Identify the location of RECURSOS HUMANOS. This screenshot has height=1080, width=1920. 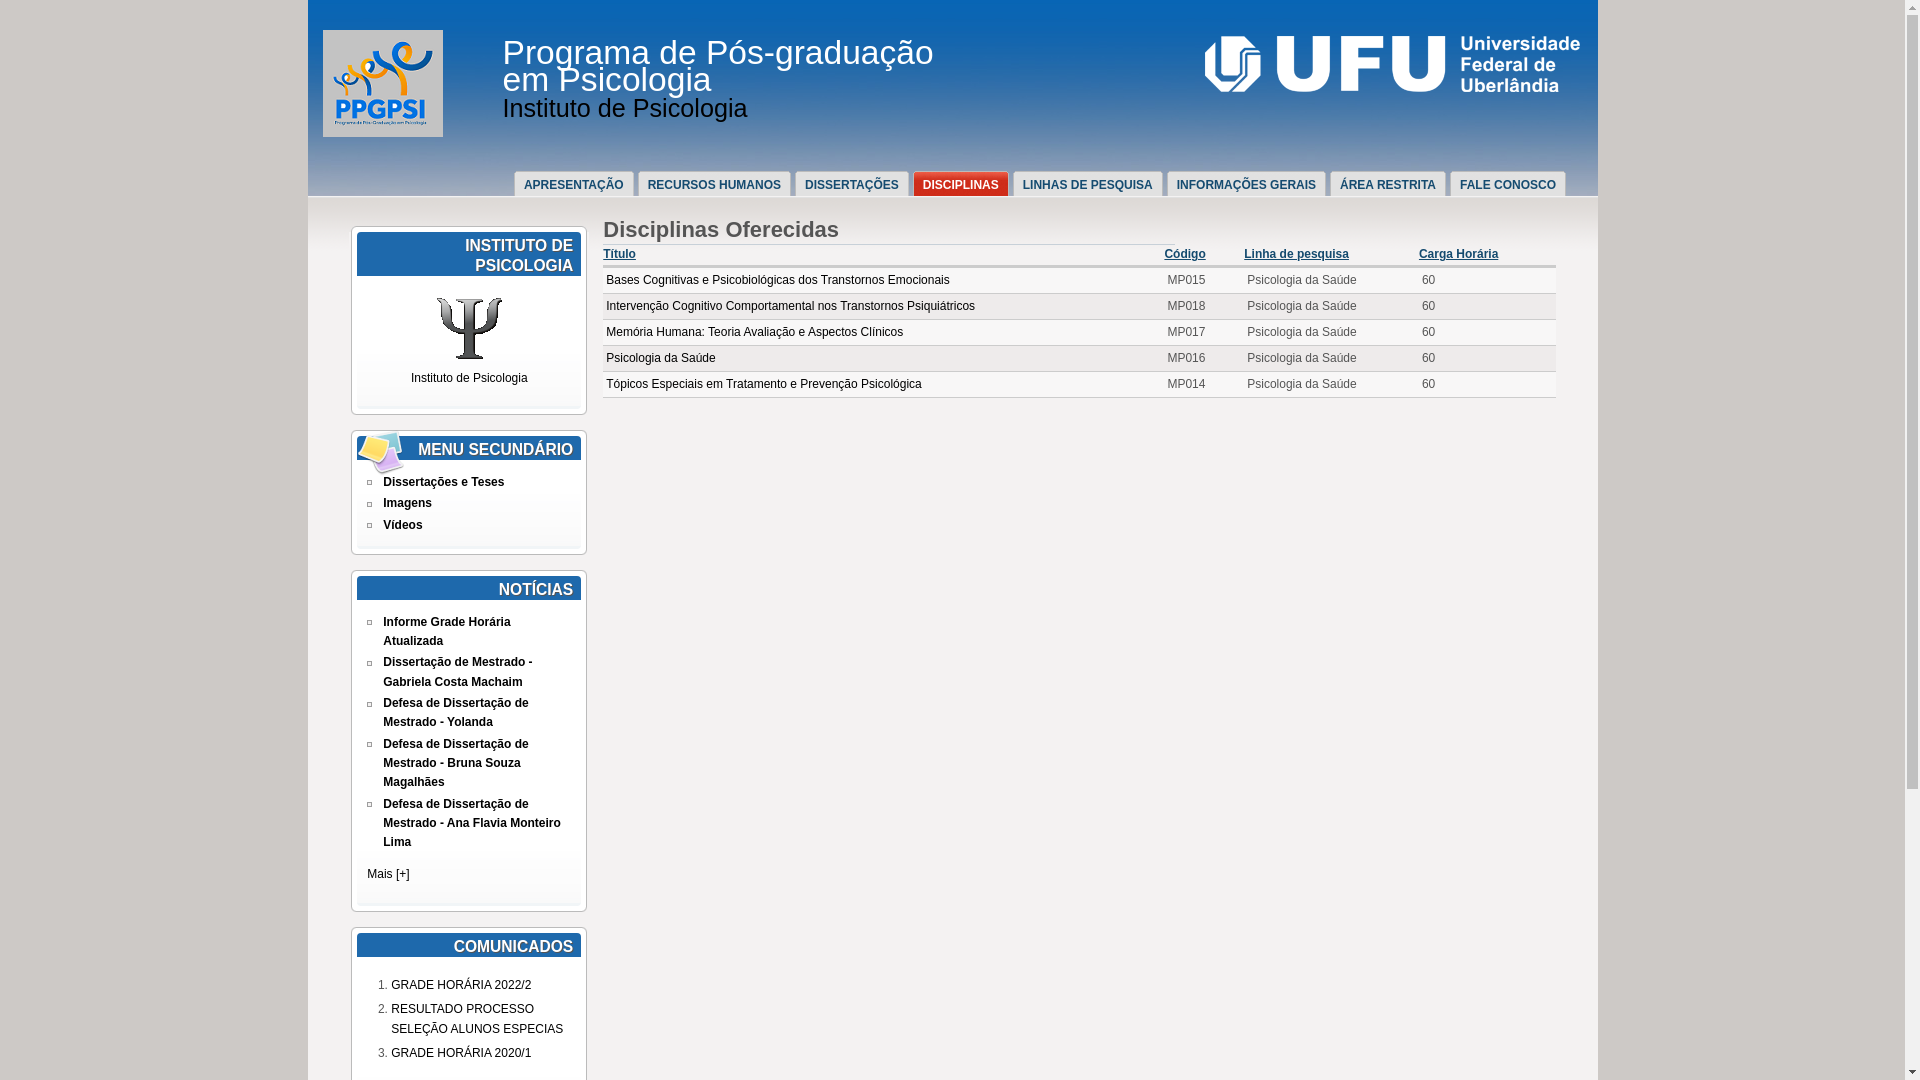
(720, 184).